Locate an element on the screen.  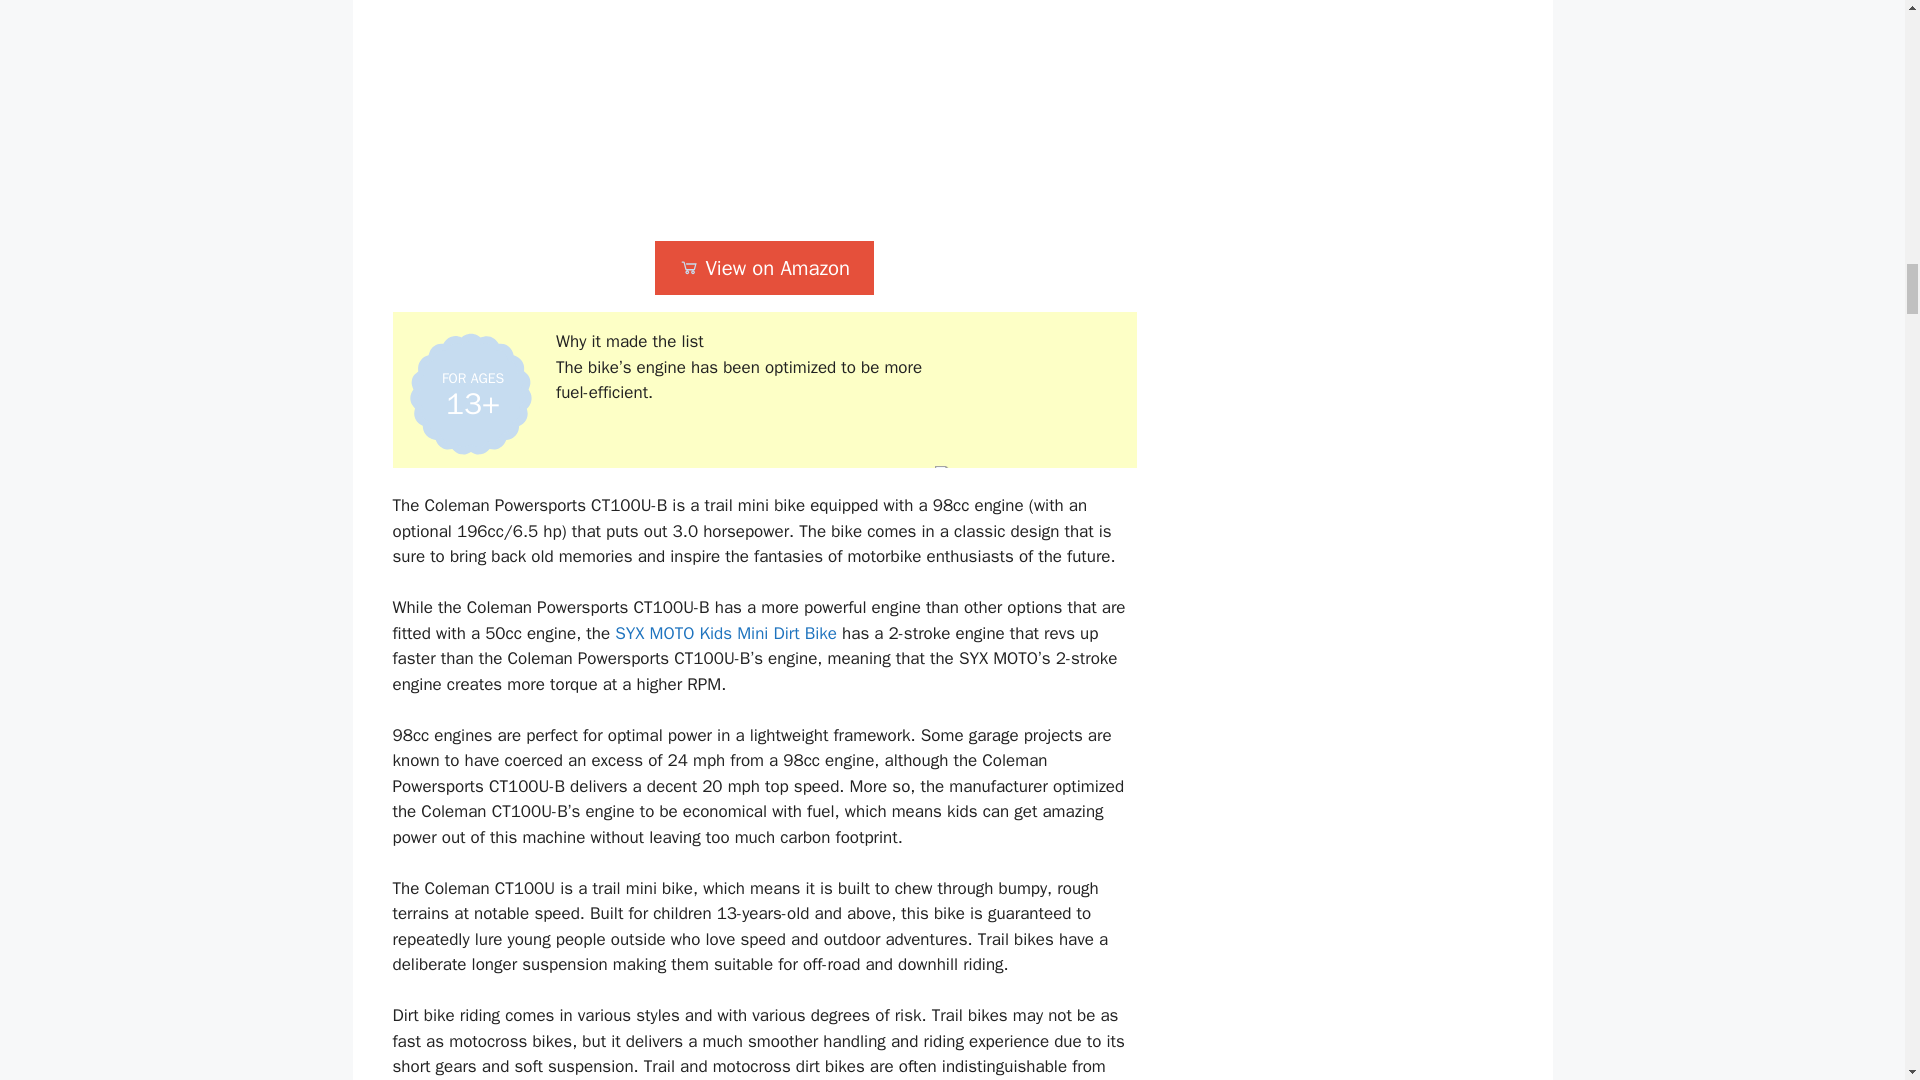
View on Amazon is located at coordinates (764, 268).